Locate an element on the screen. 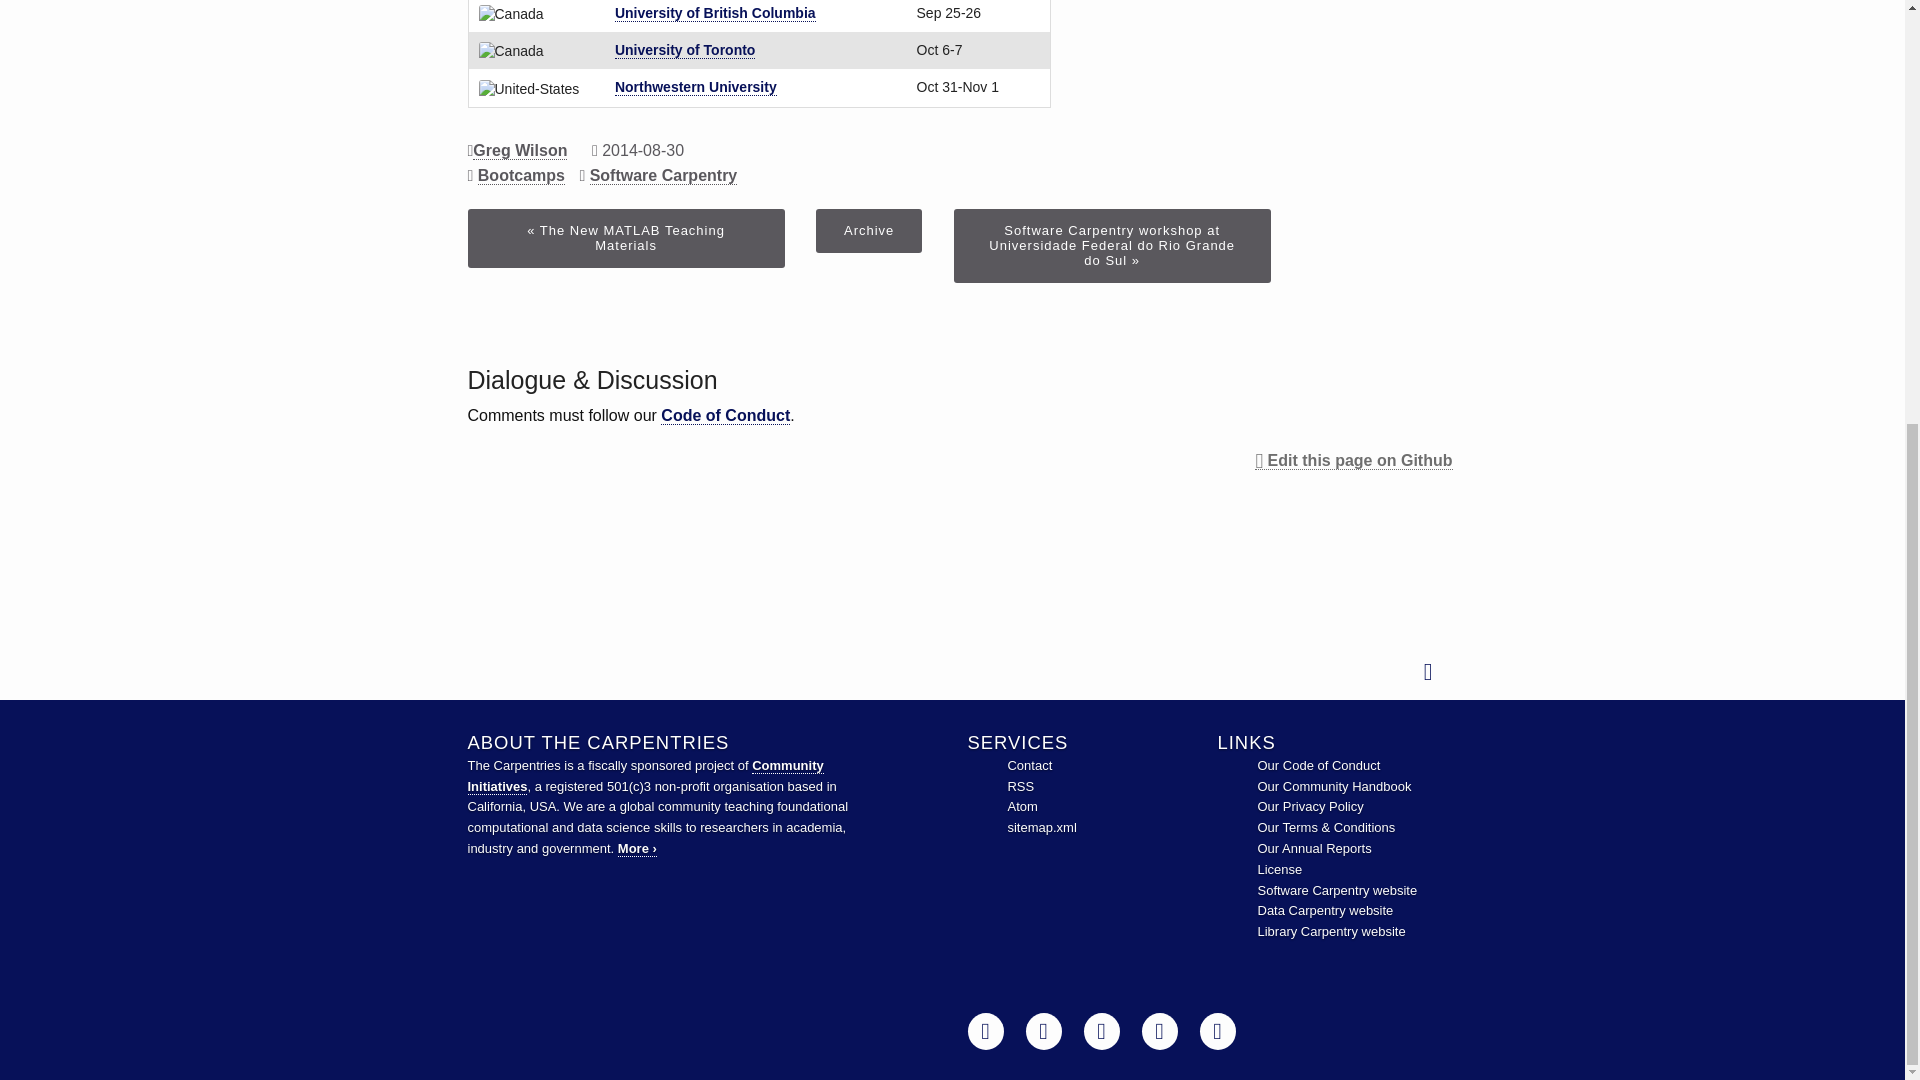 This screenshot has height=1080, width=1920. Terms and Conditions is located at coordinates (1326, 826).